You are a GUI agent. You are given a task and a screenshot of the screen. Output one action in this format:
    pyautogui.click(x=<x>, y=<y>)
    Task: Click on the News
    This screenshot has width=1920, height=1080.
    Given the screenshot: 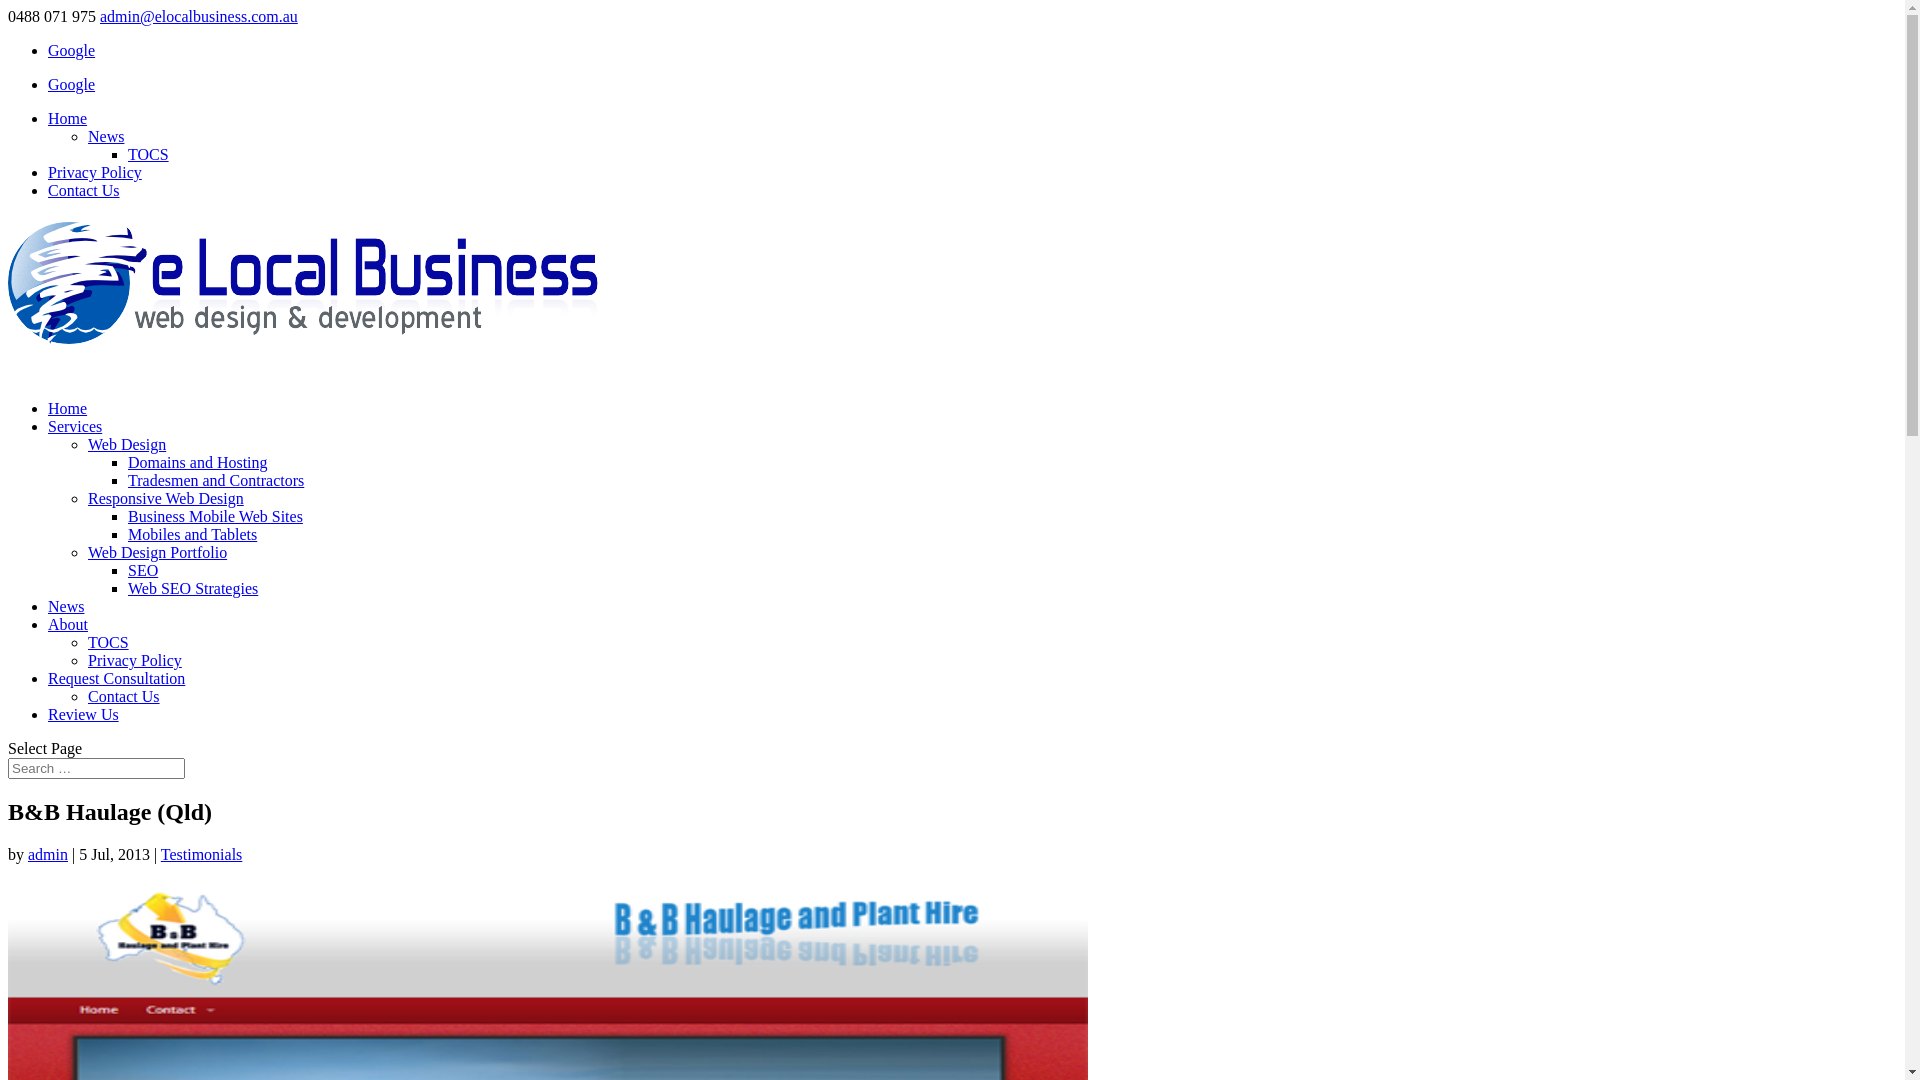 What is the action you would take?
    pyautogui.click(x=66, y=624)
    